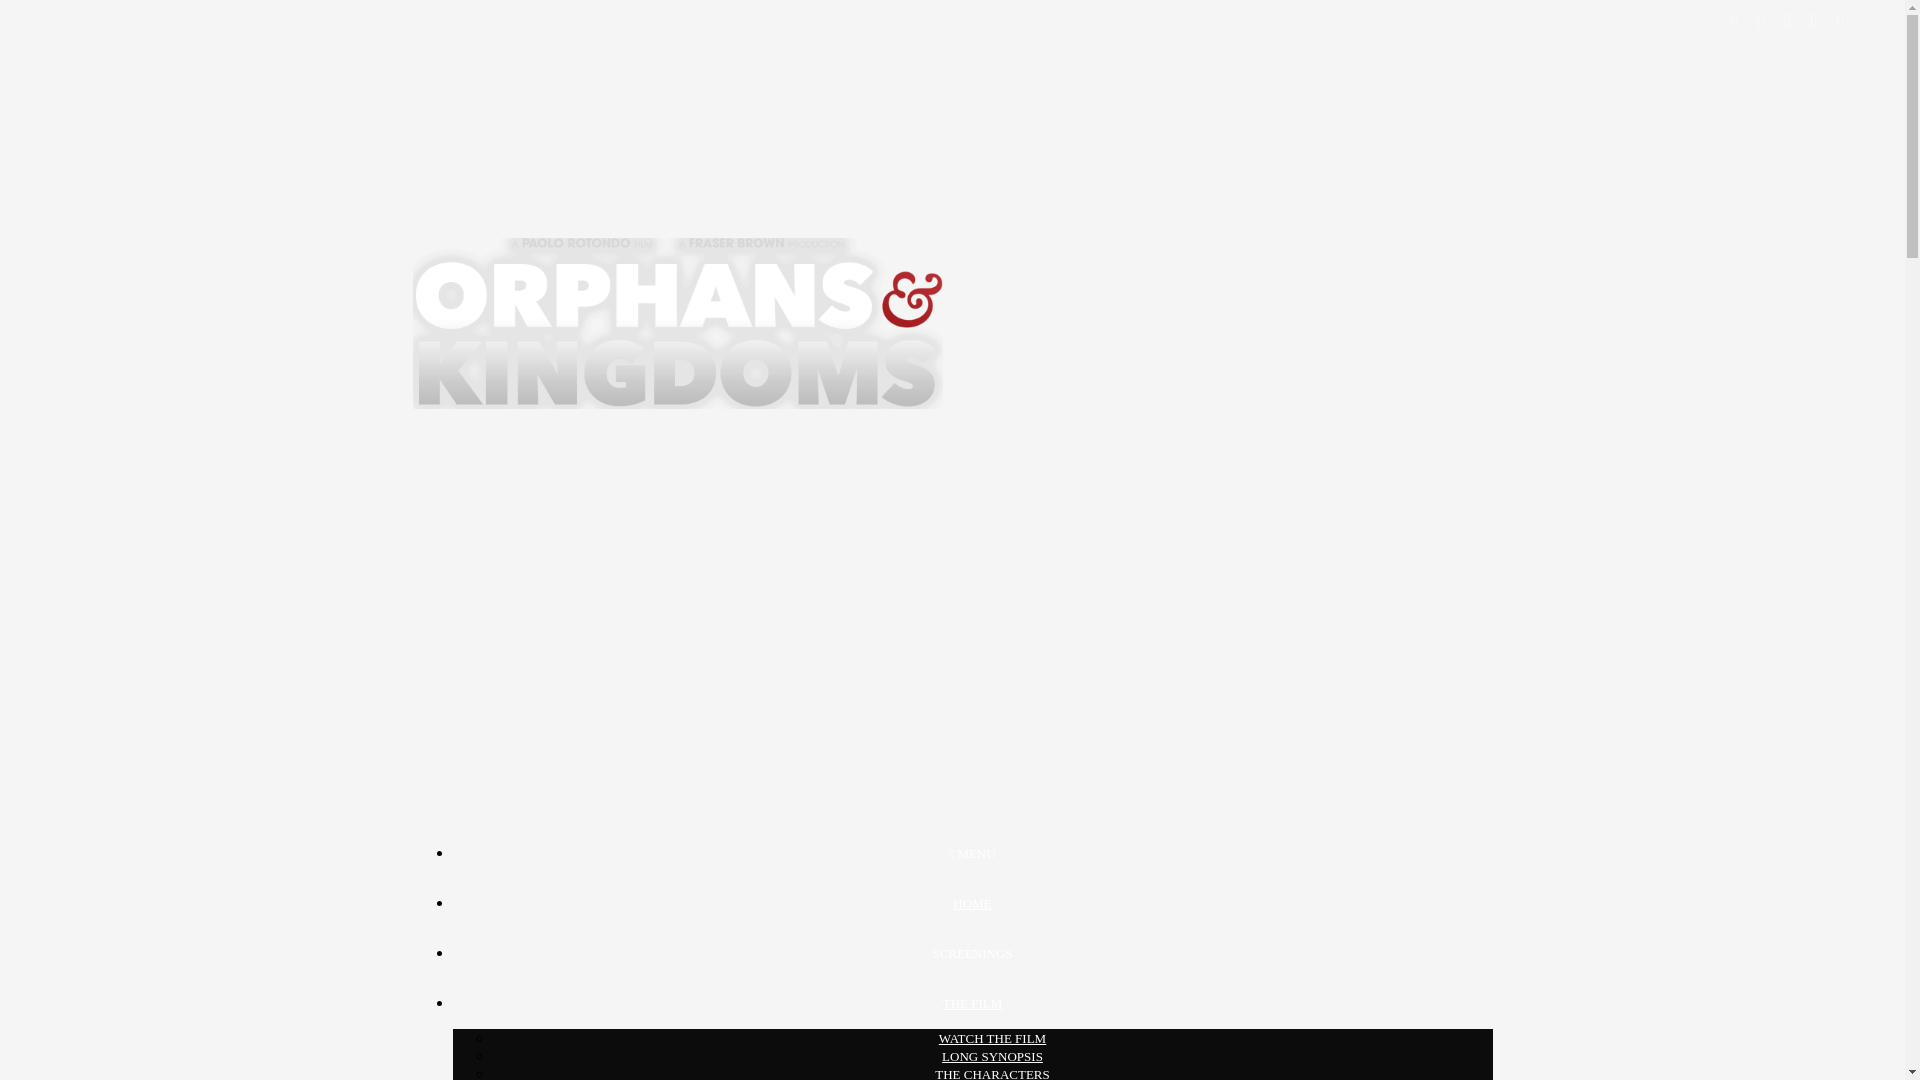 The image size is (1920, 1080). Describe the element at coordinates (992, 1056) in the screenshot. I see `LONG SYNOPSIS` at that location.